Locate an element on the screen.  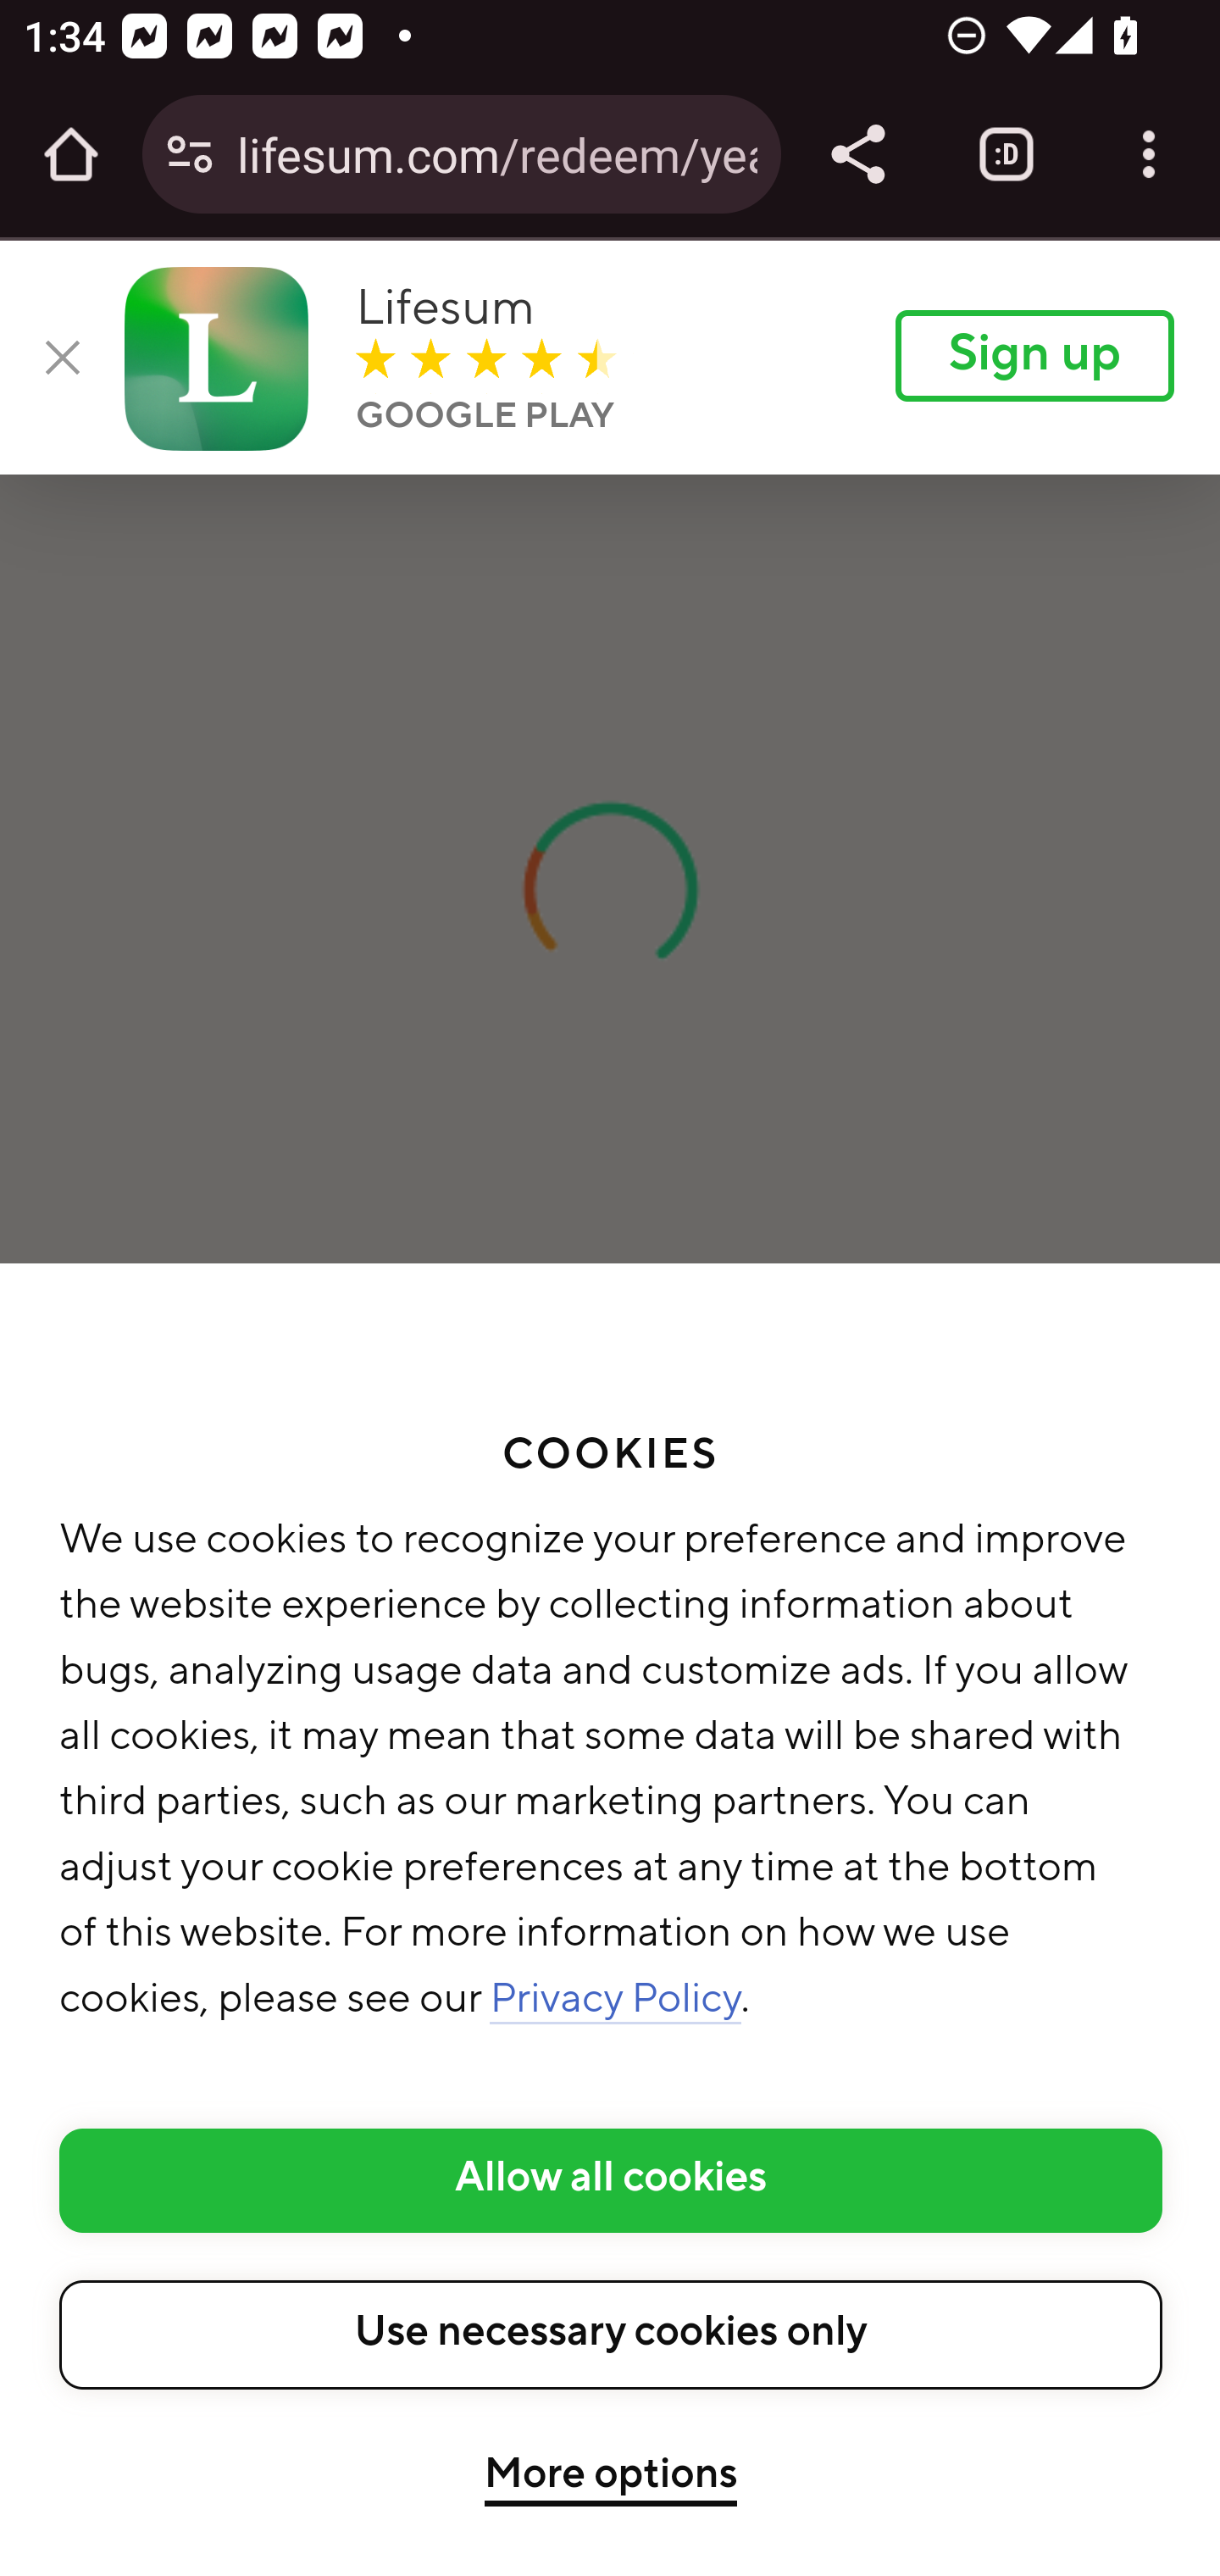
Share is located at coordinates (857, 154).